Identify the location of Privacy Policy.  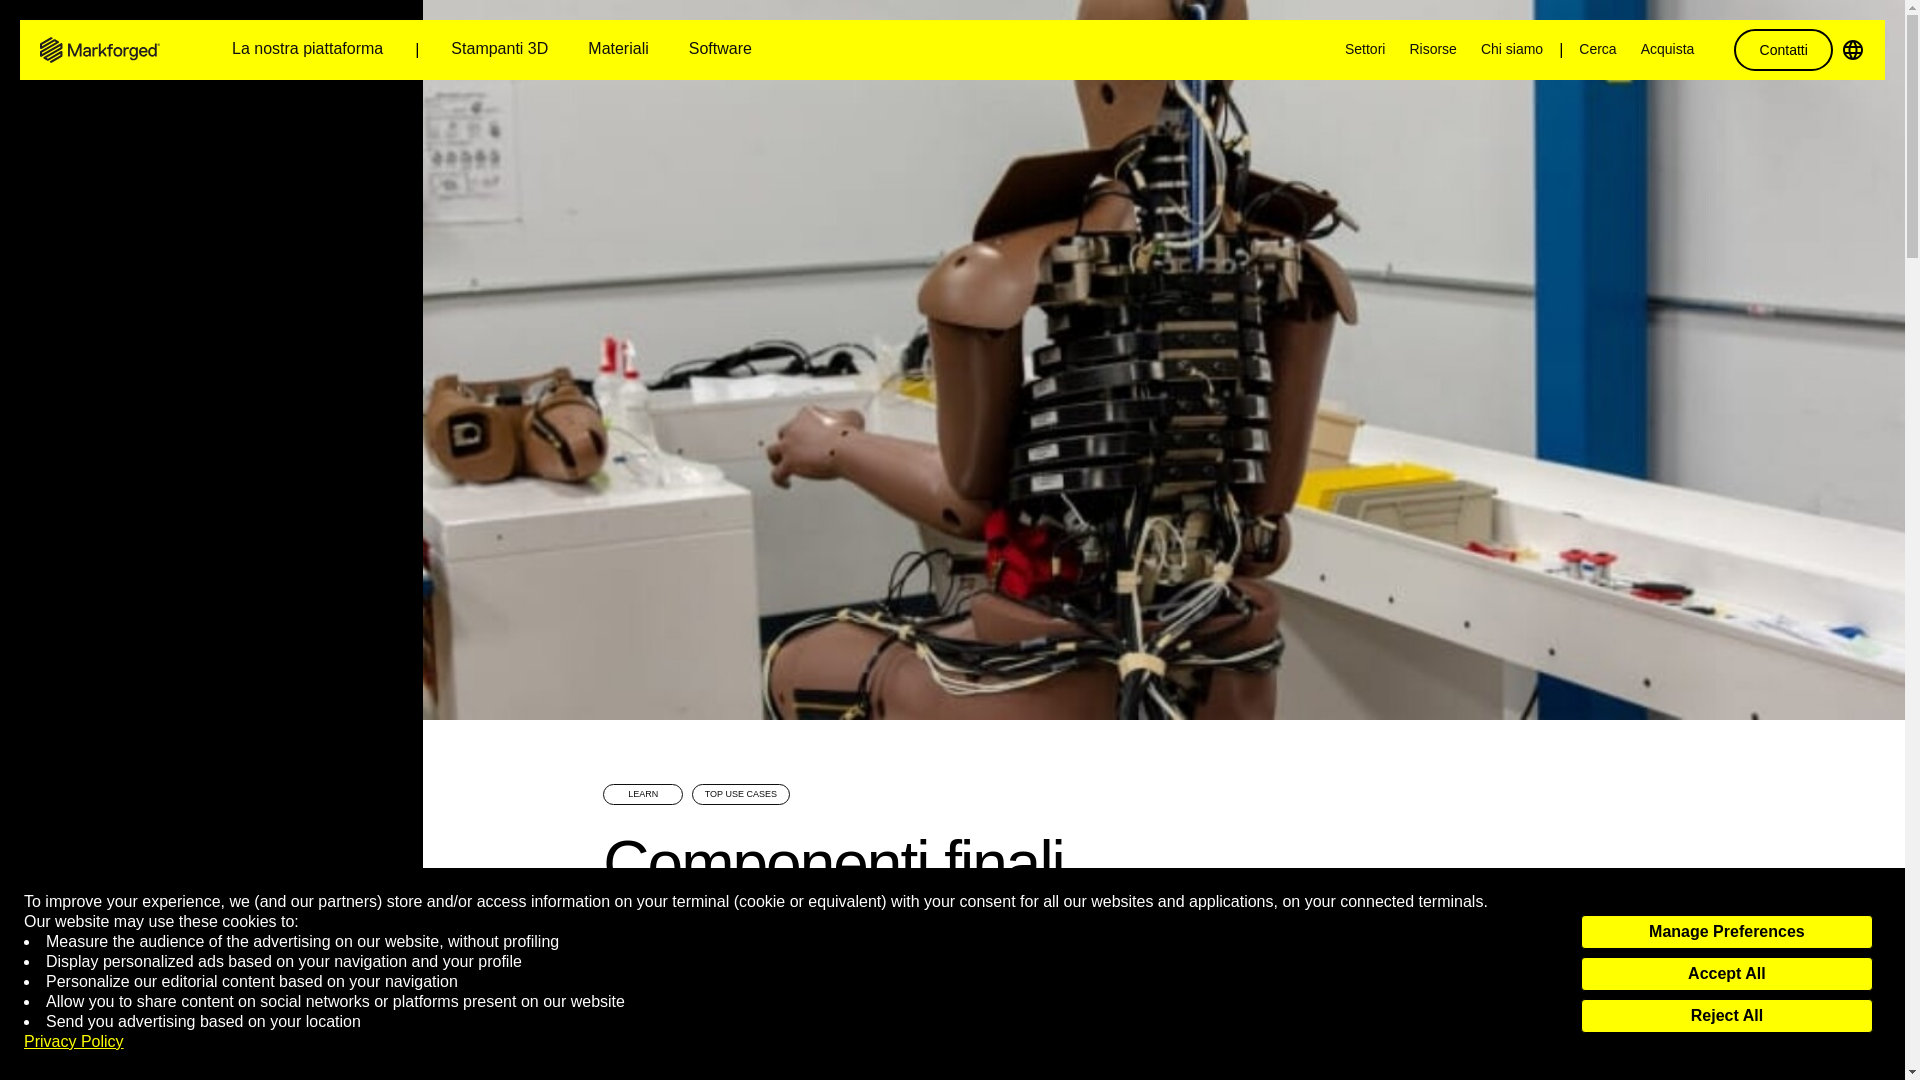
(74, 1042).